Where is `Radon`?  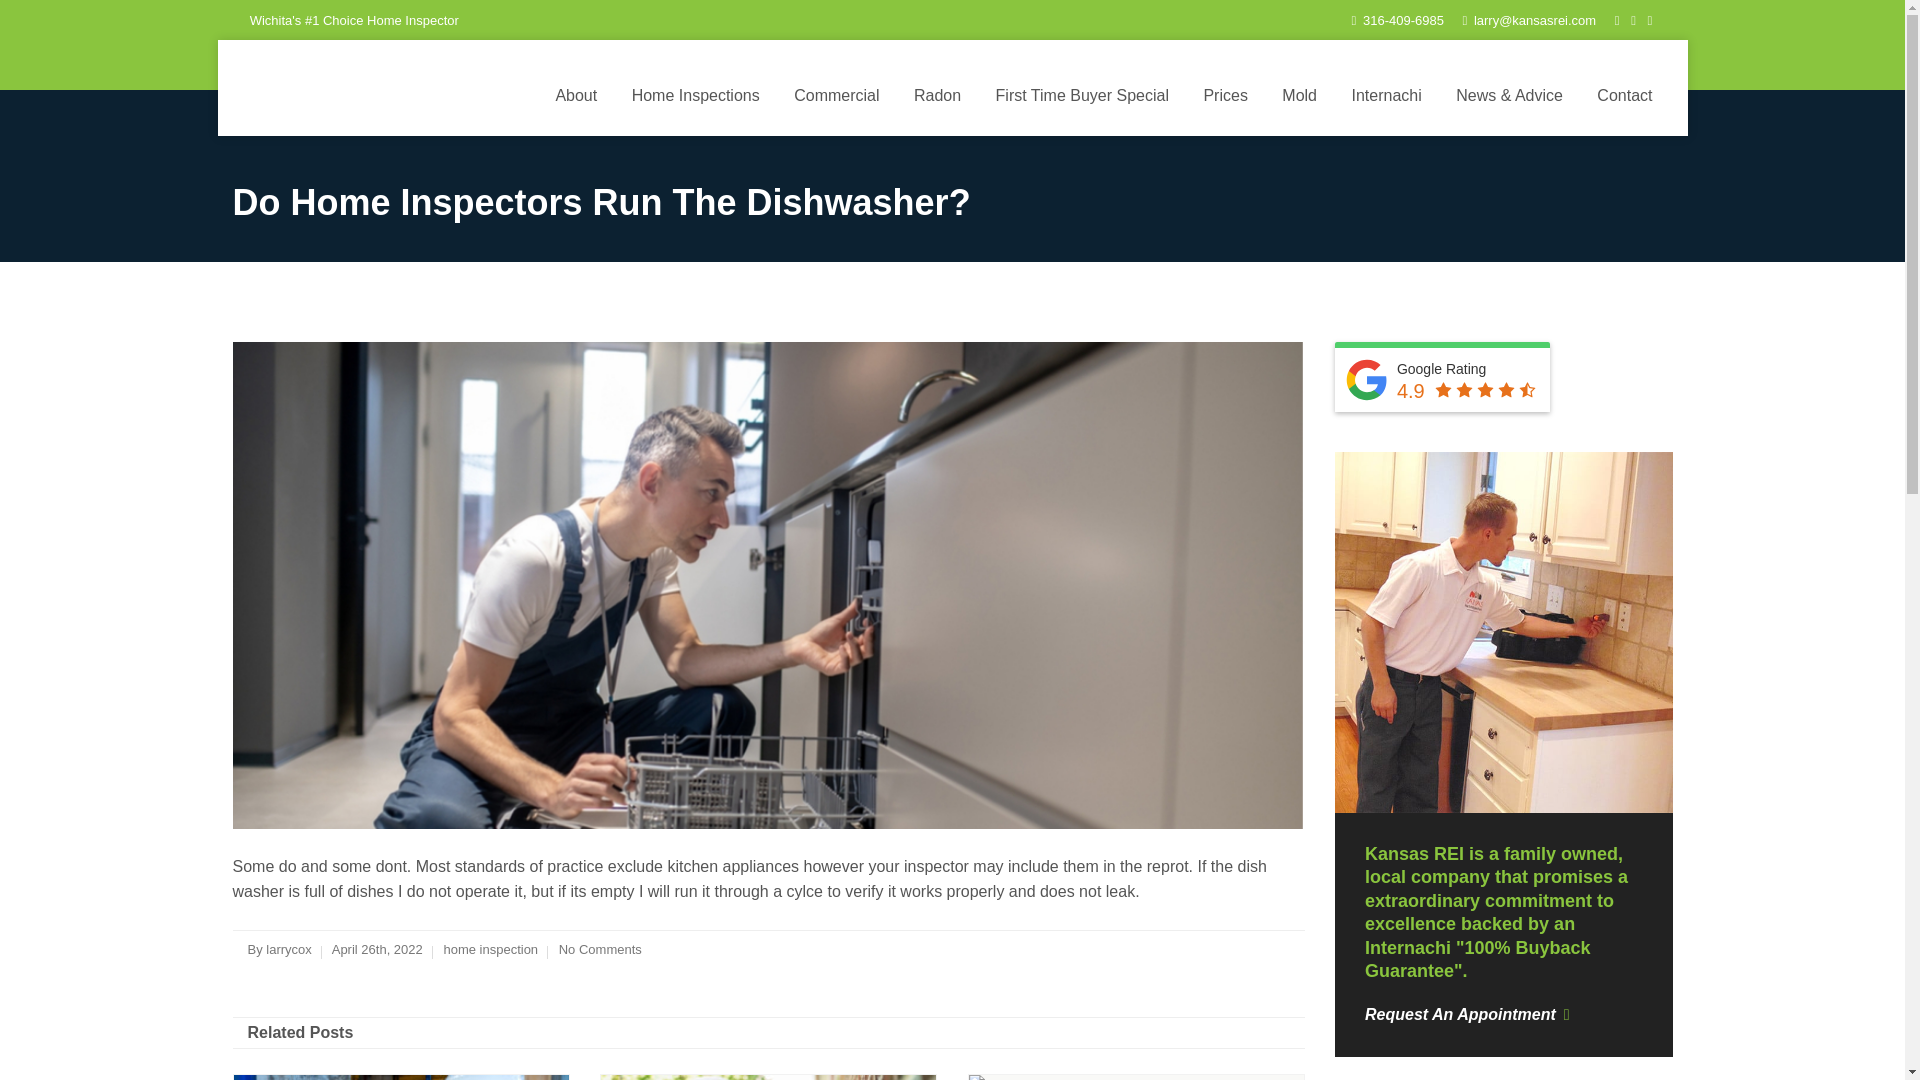
Radon is located at coordinates (937, 96).